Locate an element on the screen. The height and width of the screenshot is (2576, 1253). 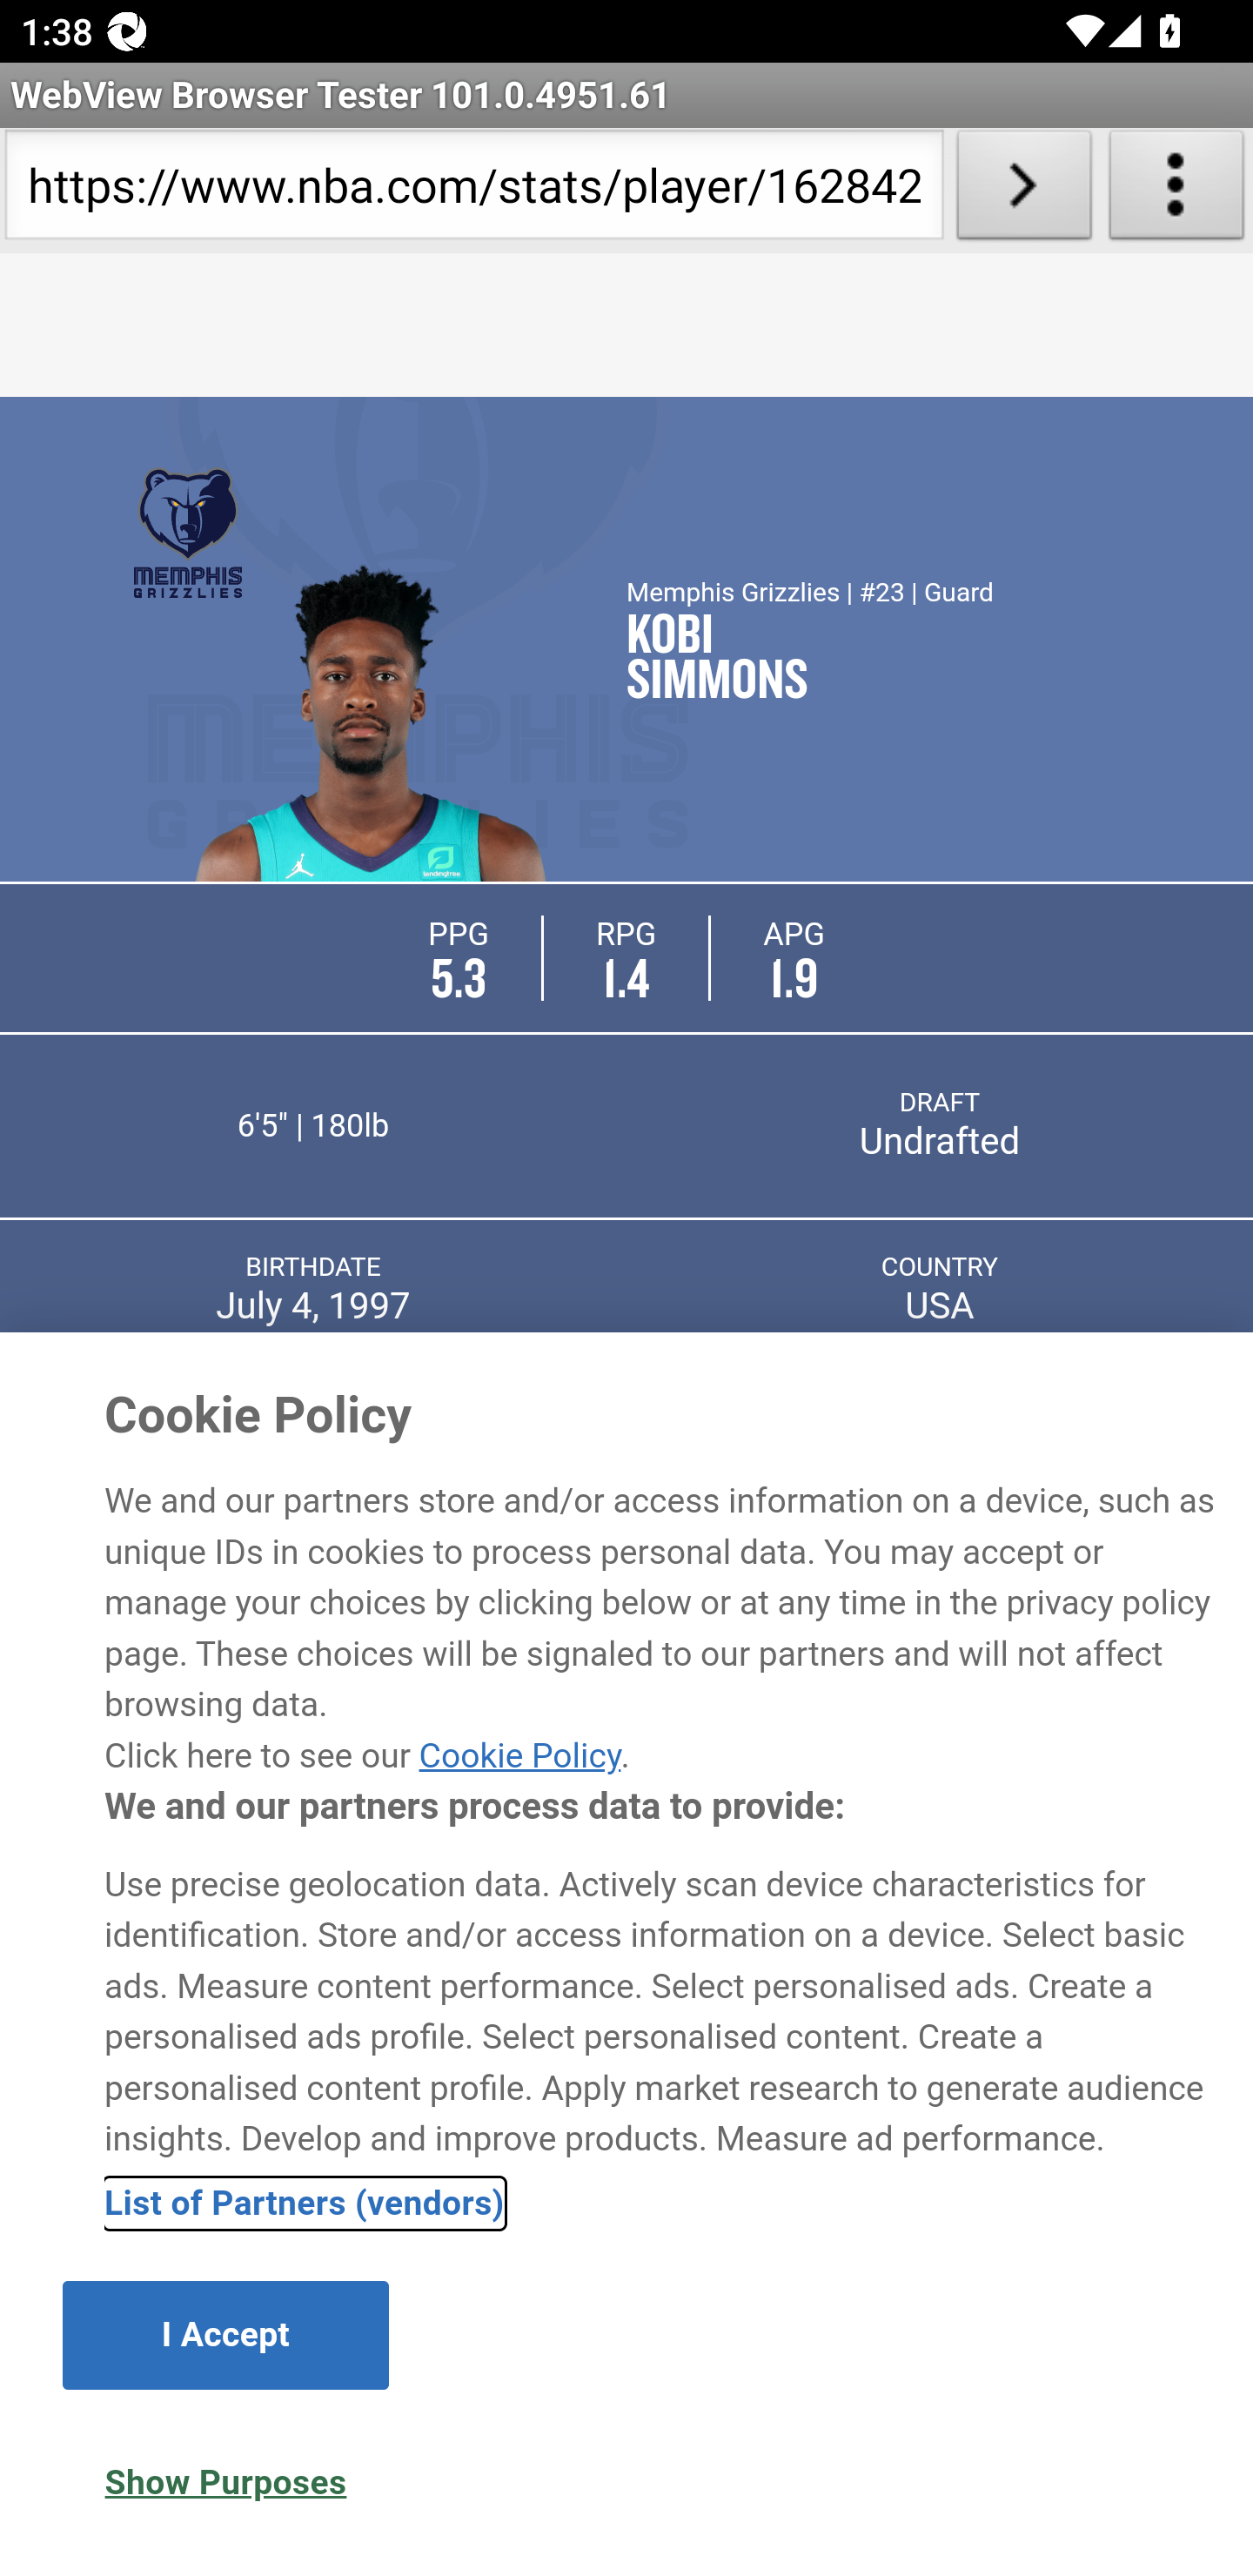
Show Purposes is located at coordinates (225, 2483).